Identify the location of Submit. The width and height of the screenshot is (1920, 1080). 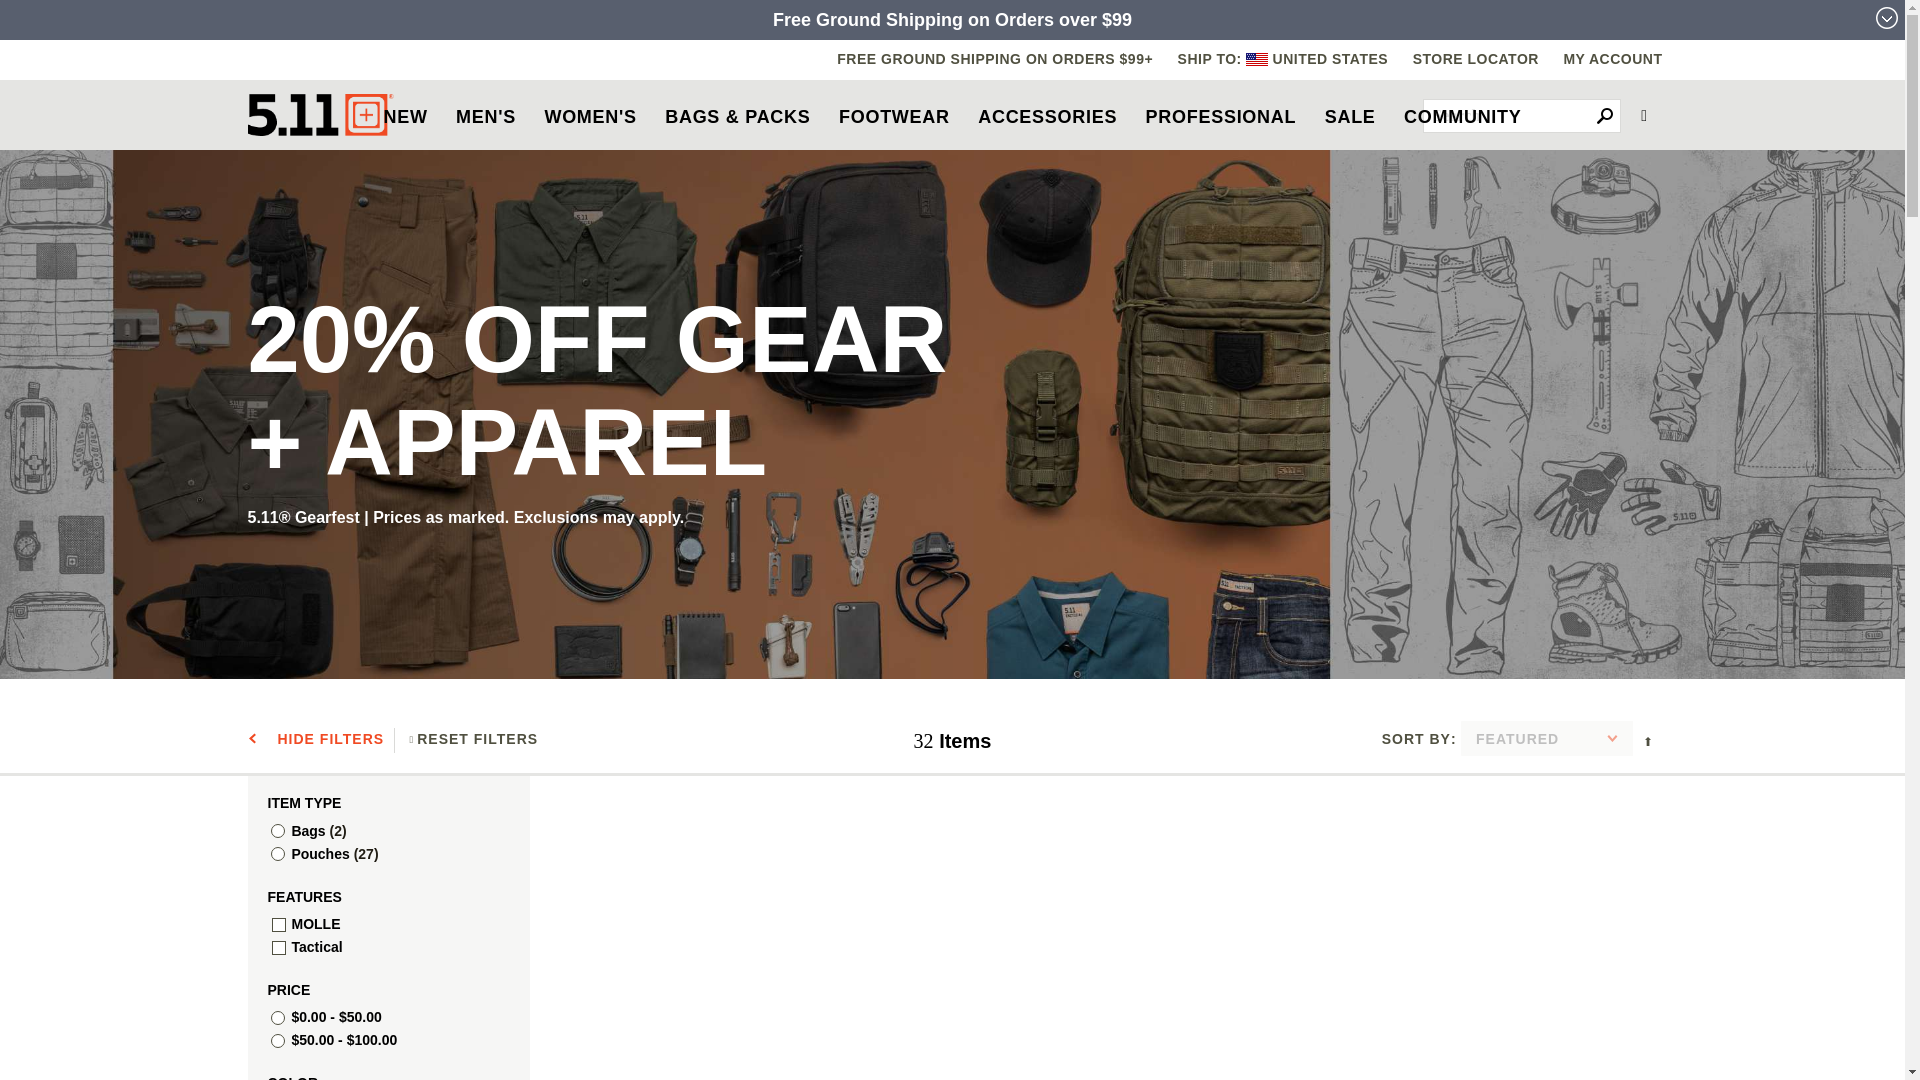
(1604, 116).